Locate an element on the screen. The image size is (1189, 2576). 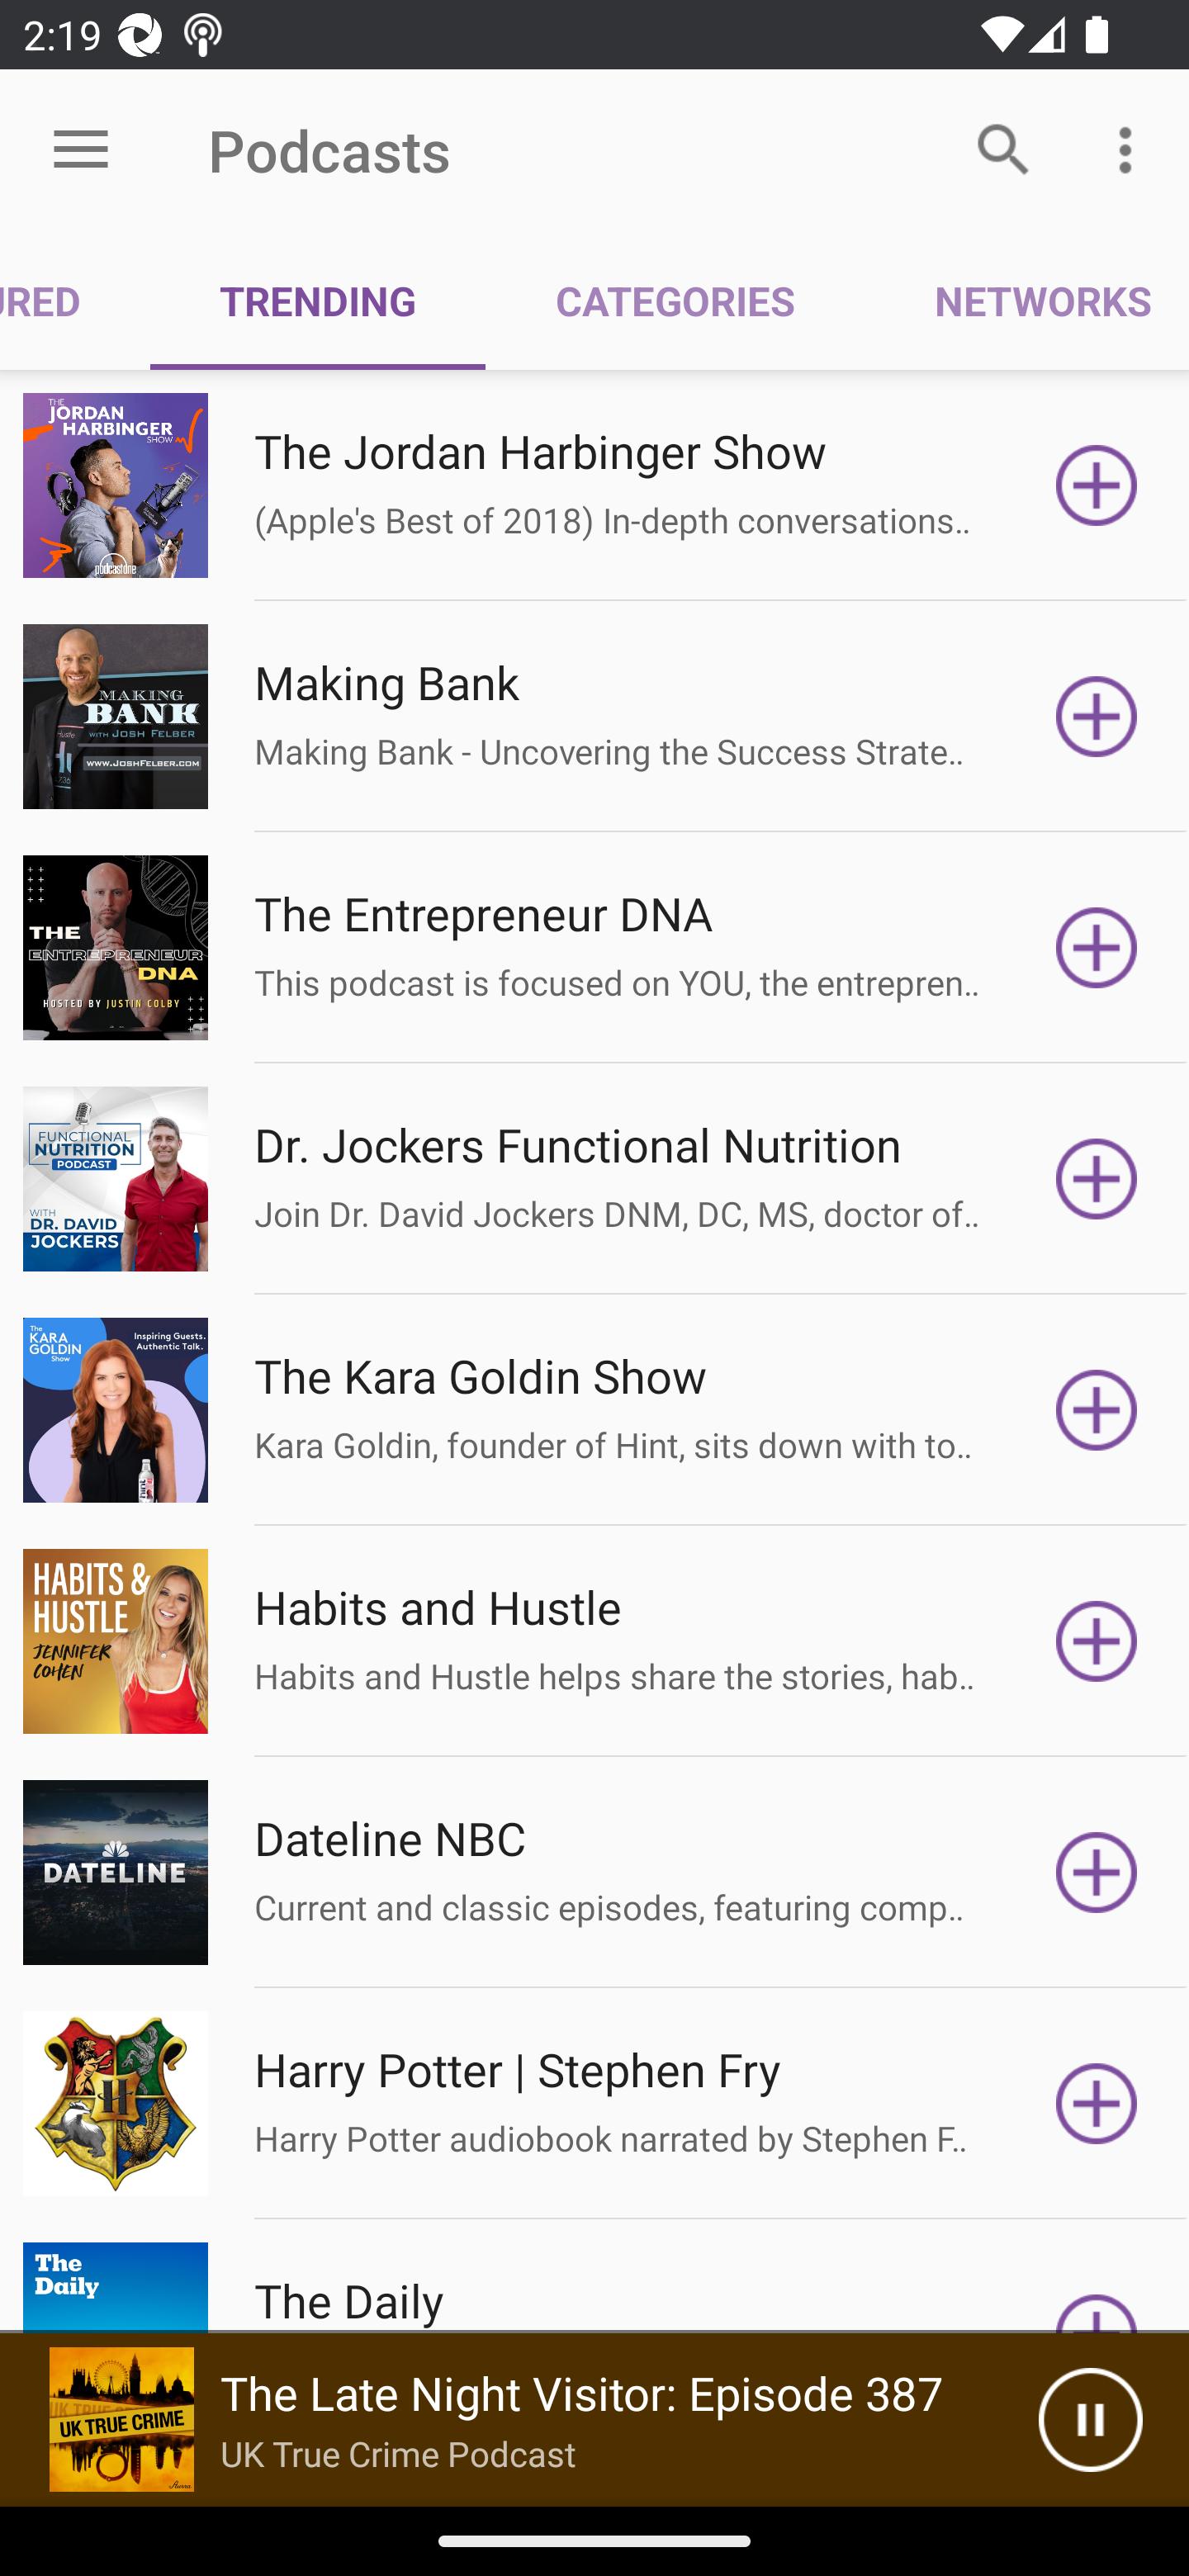
Subscribe is located at coordinates (1097, 716).